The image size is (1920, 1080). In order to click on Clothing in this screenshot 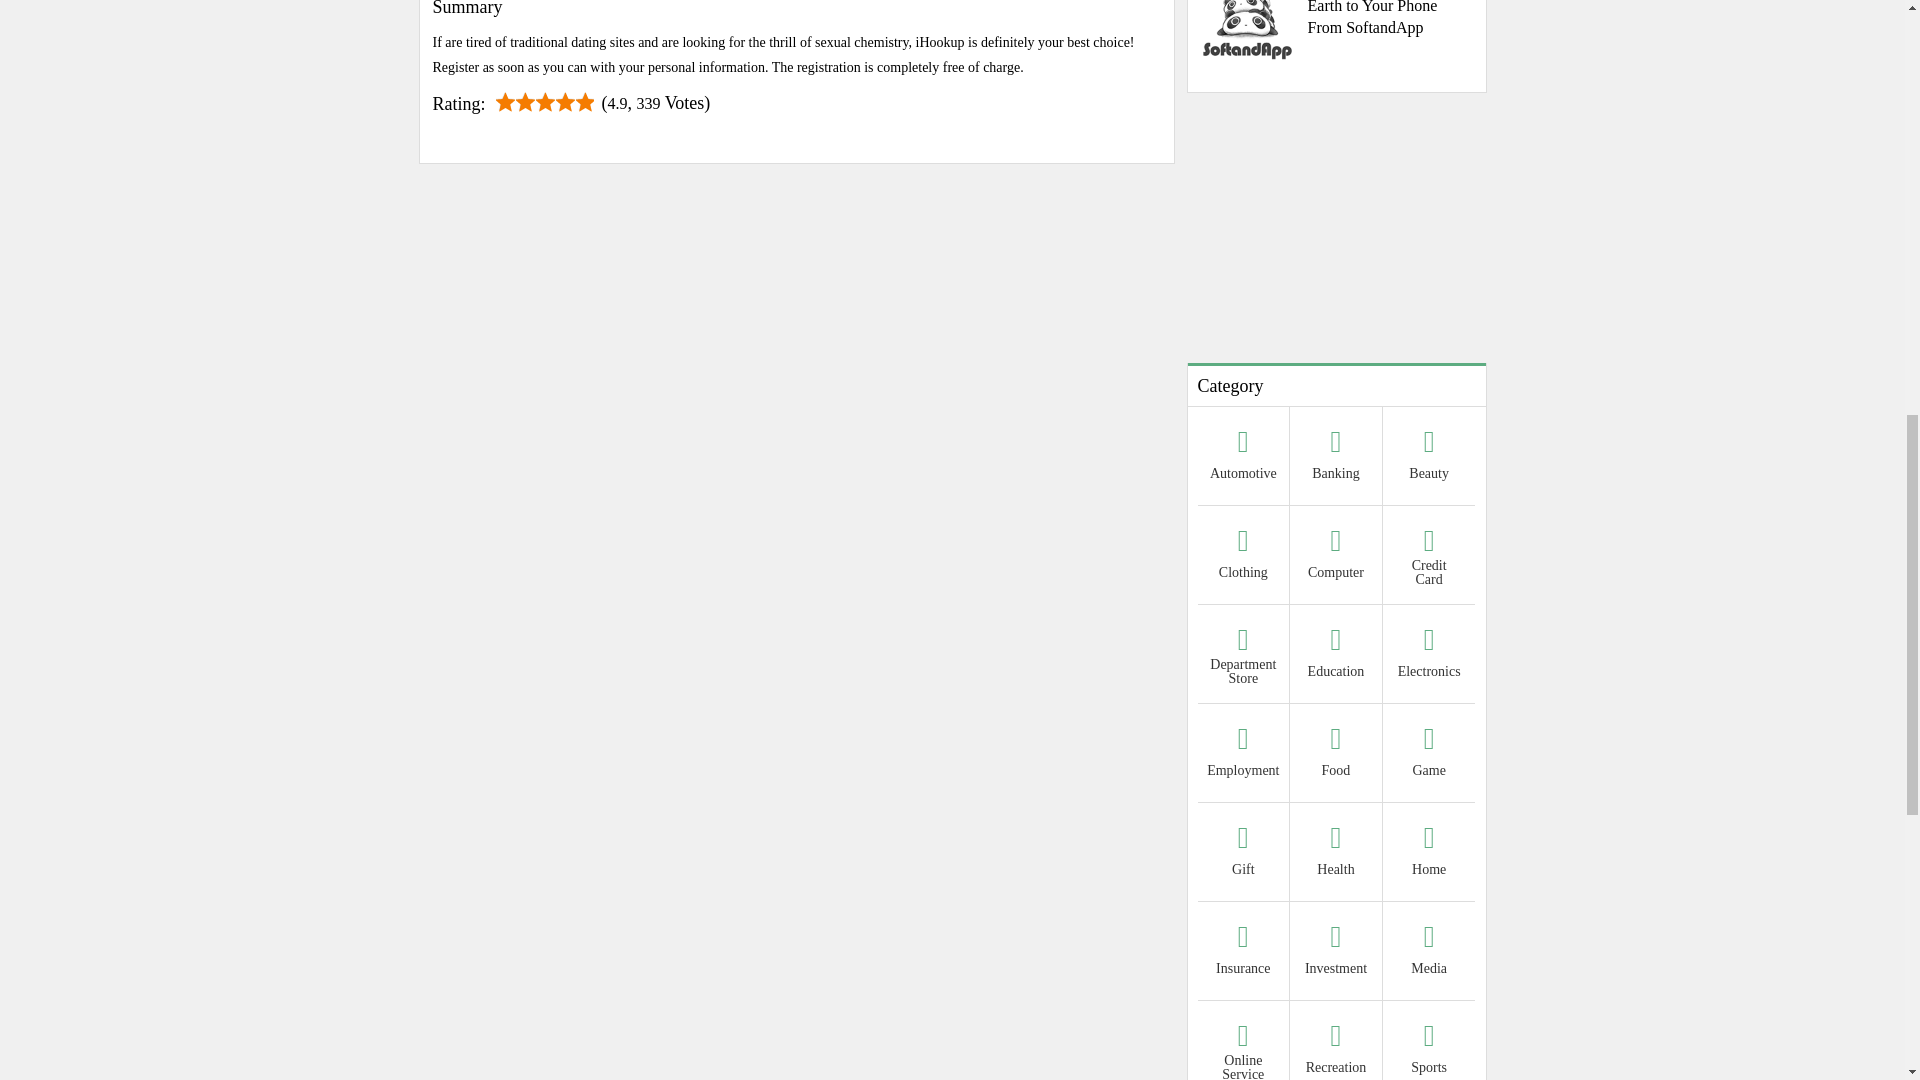, I will do `click(1244, 556)`.